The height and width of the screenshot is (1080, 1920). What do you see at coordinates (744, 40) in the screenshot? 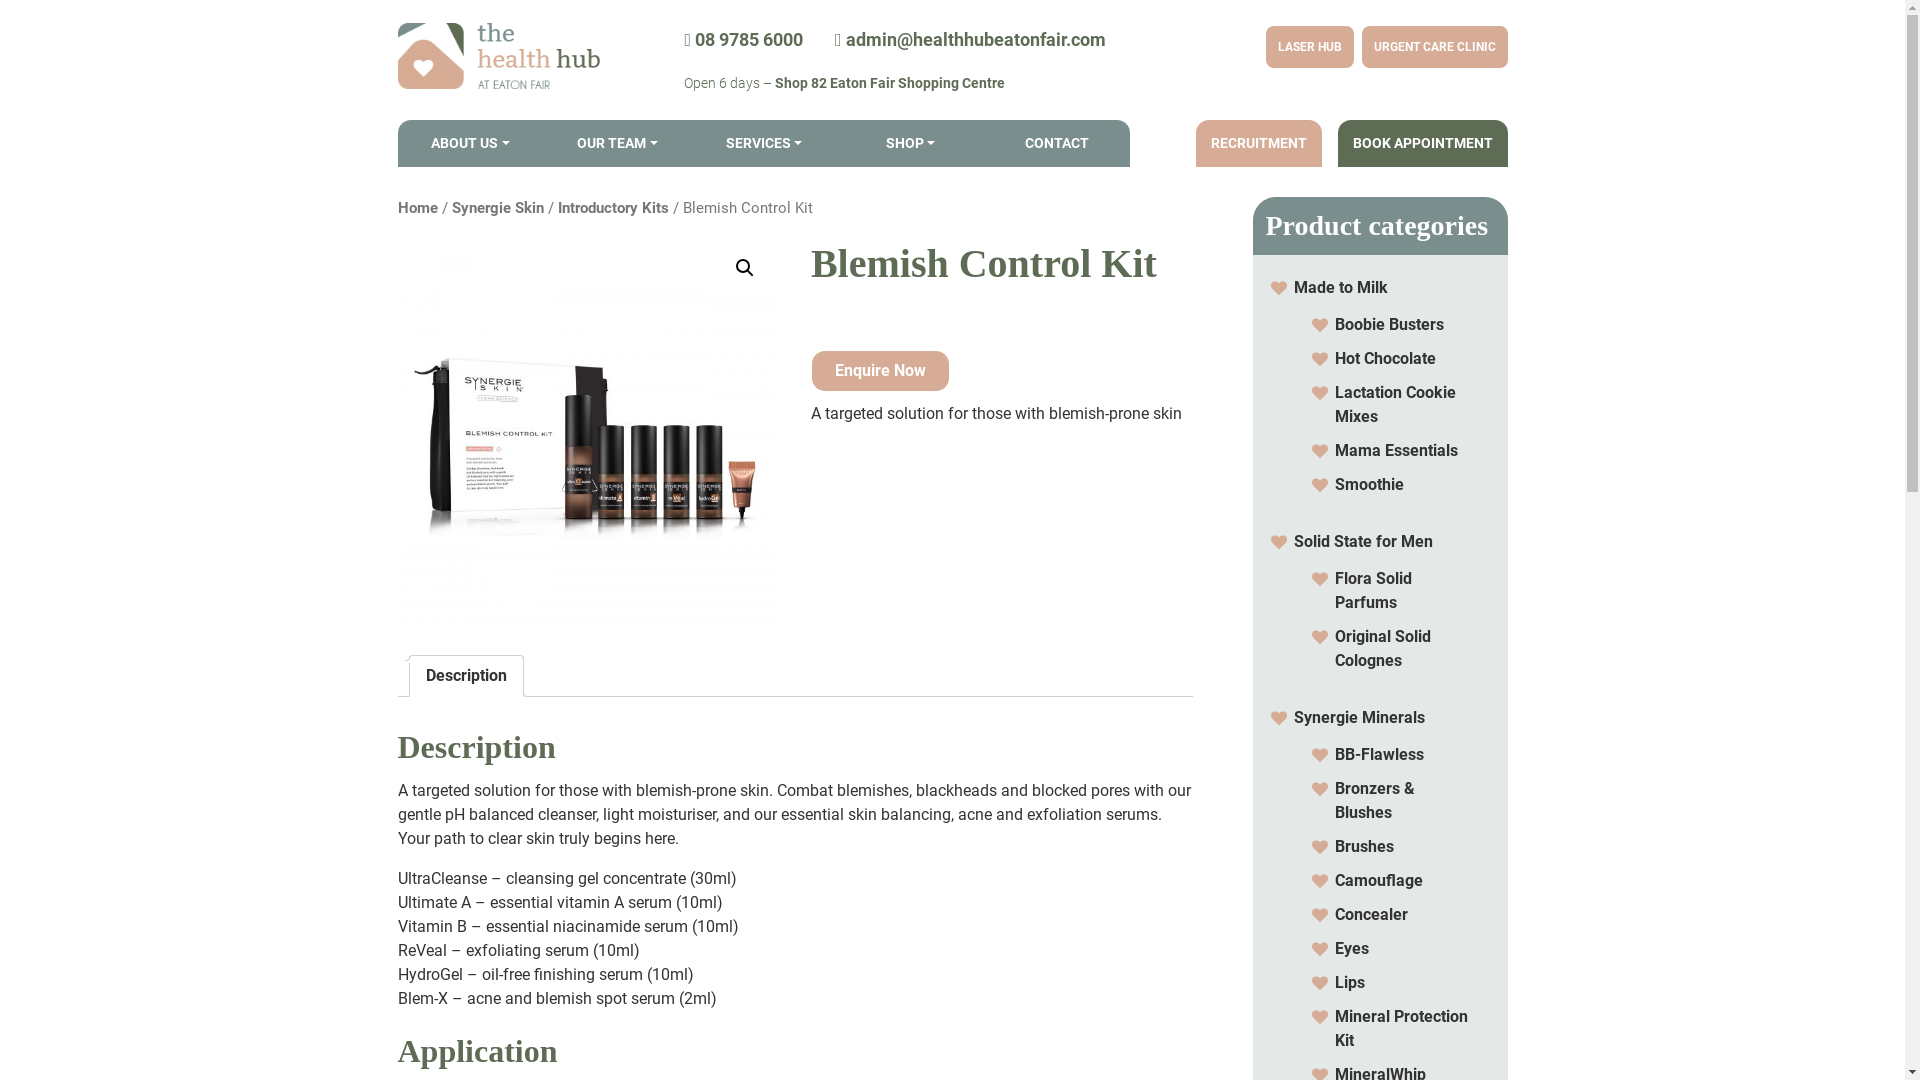
I see `08 9785 6000` at bounding box center [744, 40].